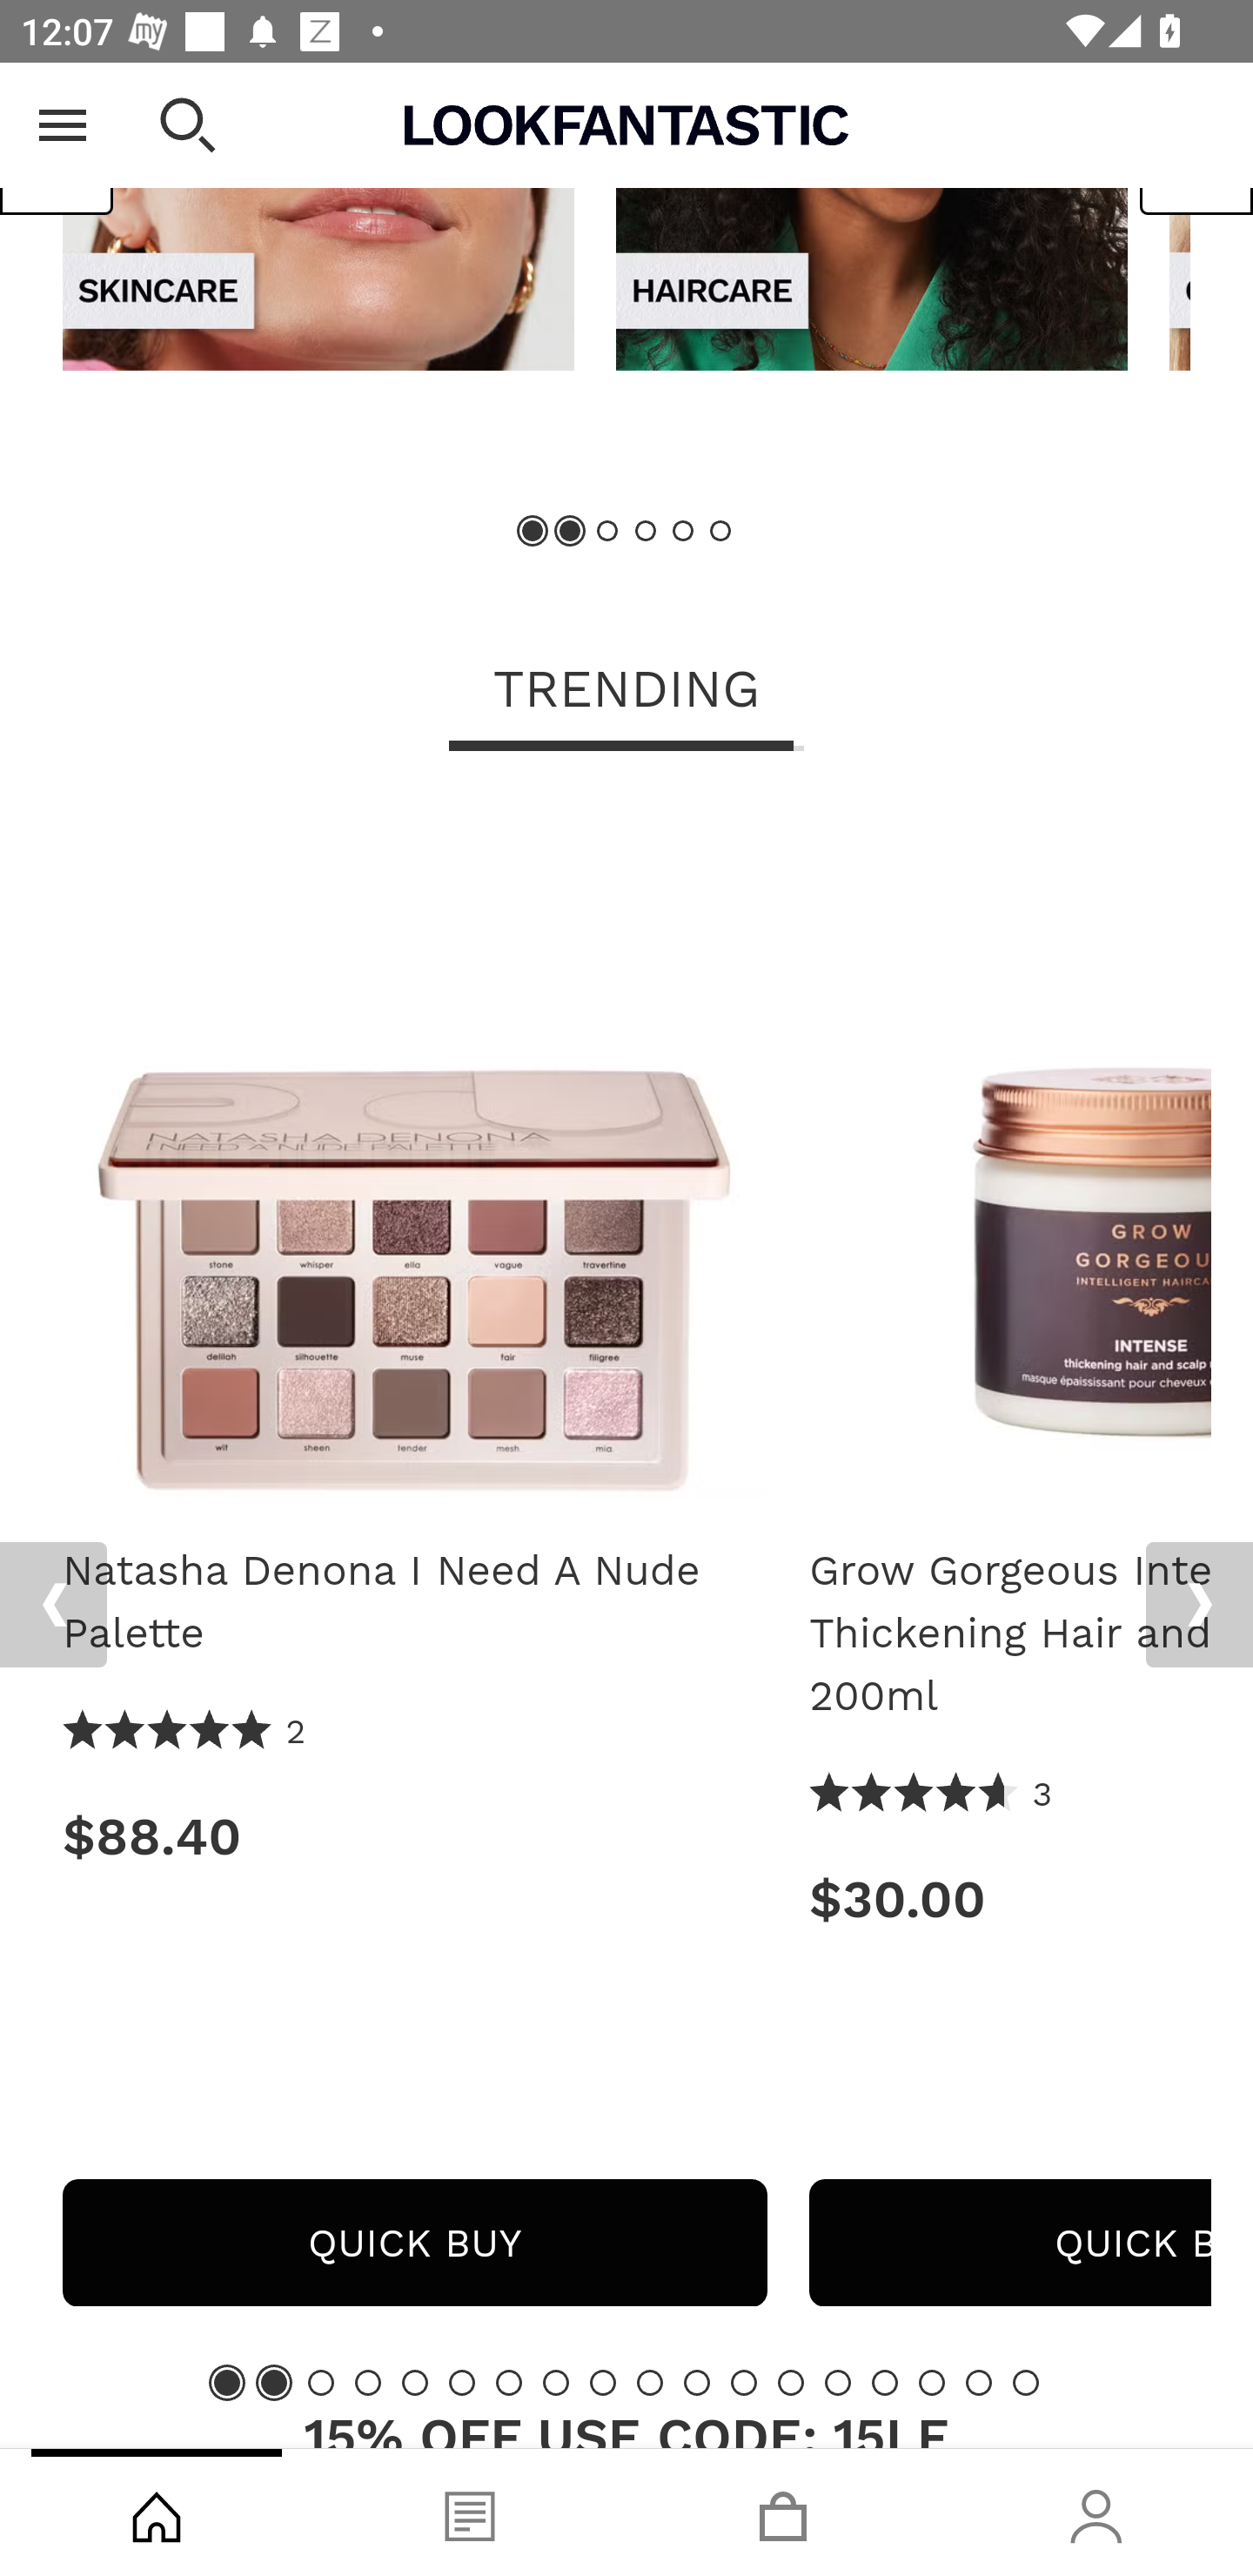  Describe the element at coordinates (367, 2381) in the screenshot. I see `Slide 4` at that location.